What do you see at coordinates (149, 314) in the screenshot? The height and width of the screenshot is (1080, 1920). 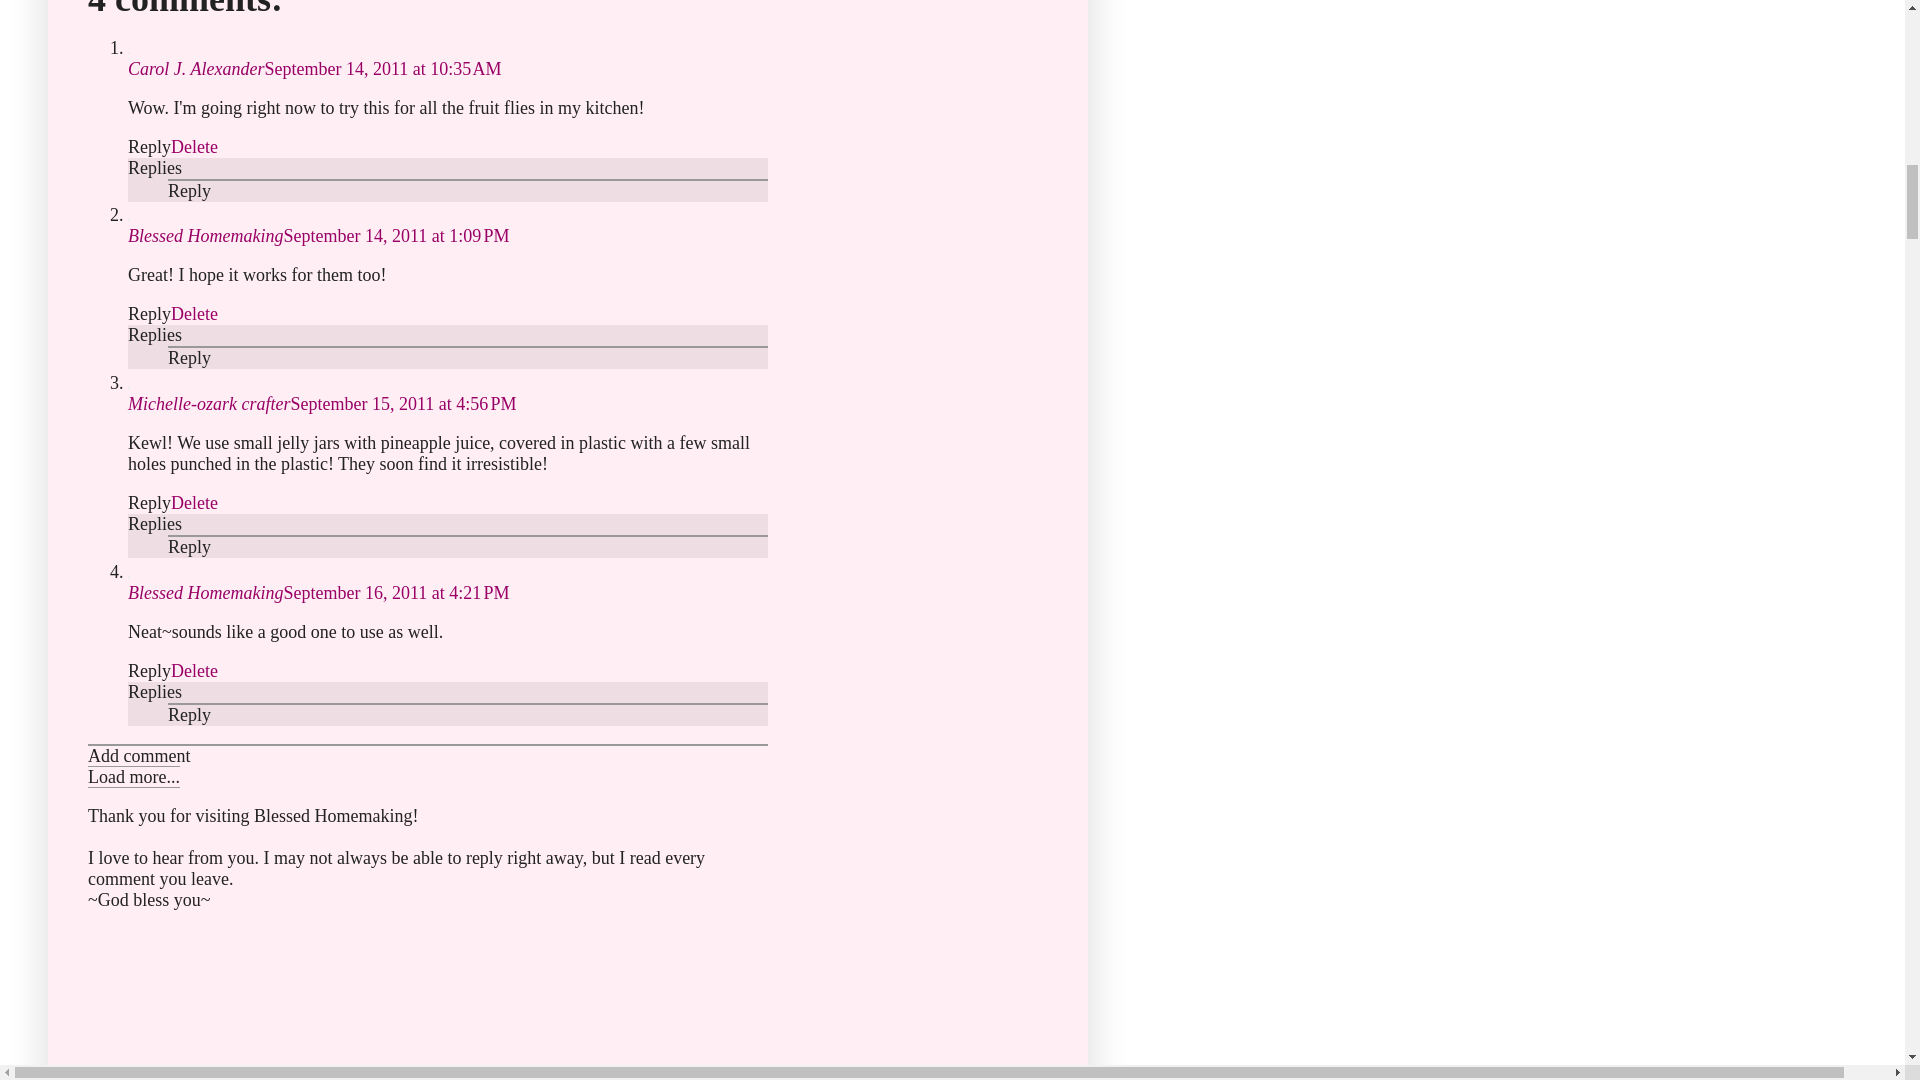 I see `Reply` at bounding box center [149, 314].